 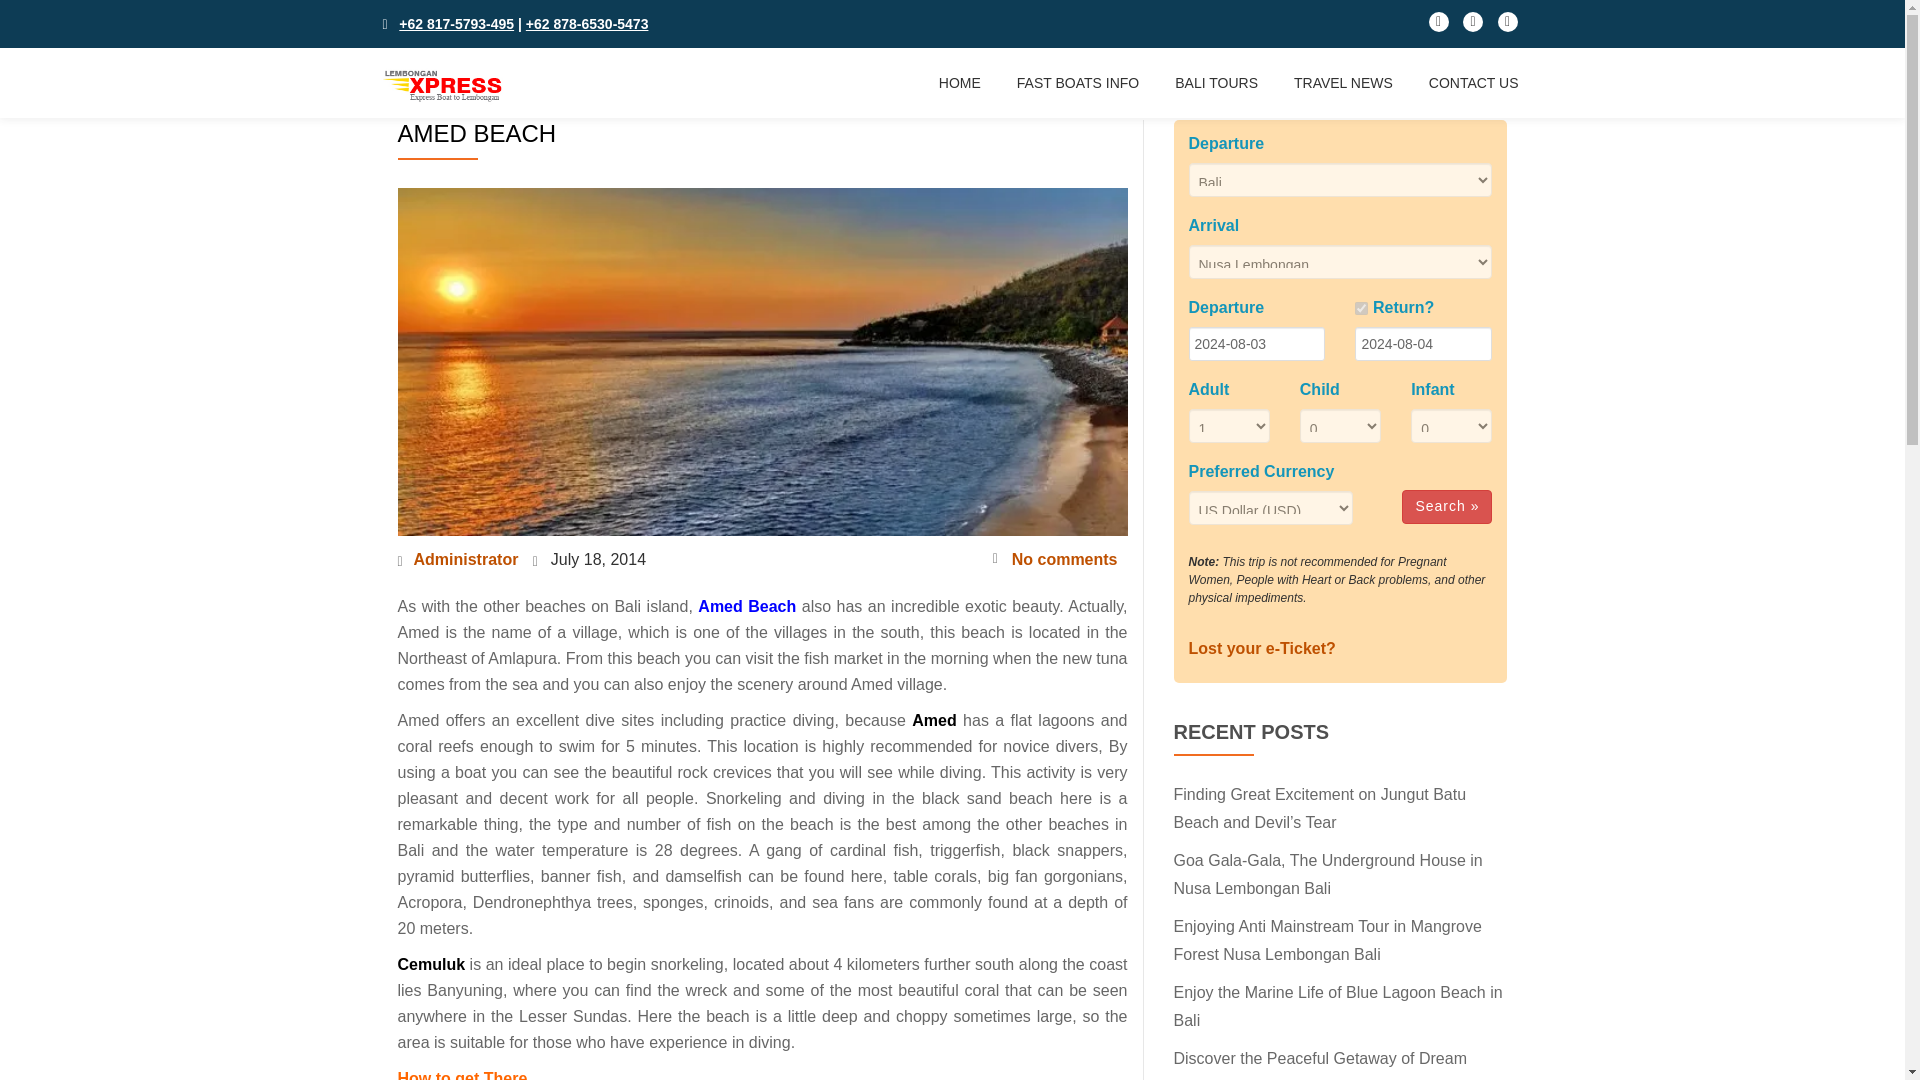 What do you see at coordinates (1508, 26) in the screenshot?
I see `fa-google-plus-square` at bounding box center [1508, 26].